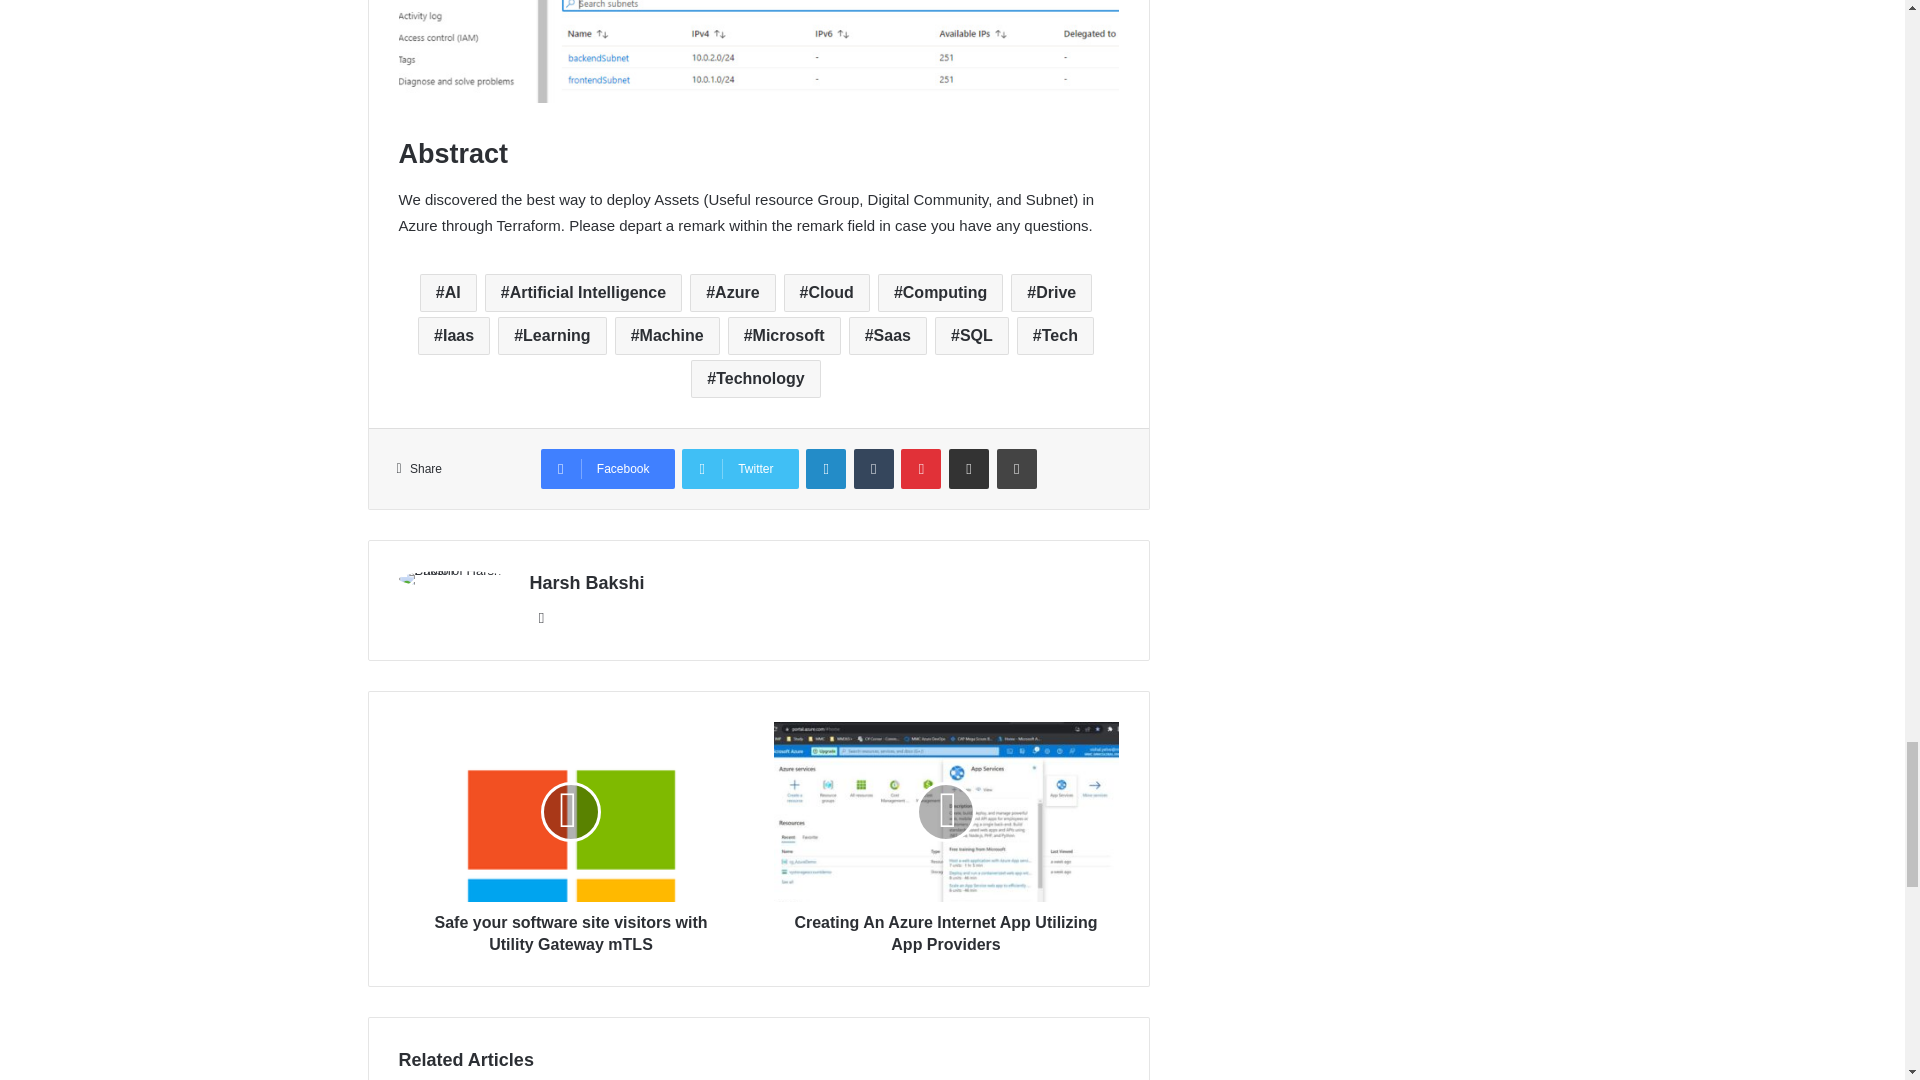  I want to click on Tumblr, so click(874, 469).